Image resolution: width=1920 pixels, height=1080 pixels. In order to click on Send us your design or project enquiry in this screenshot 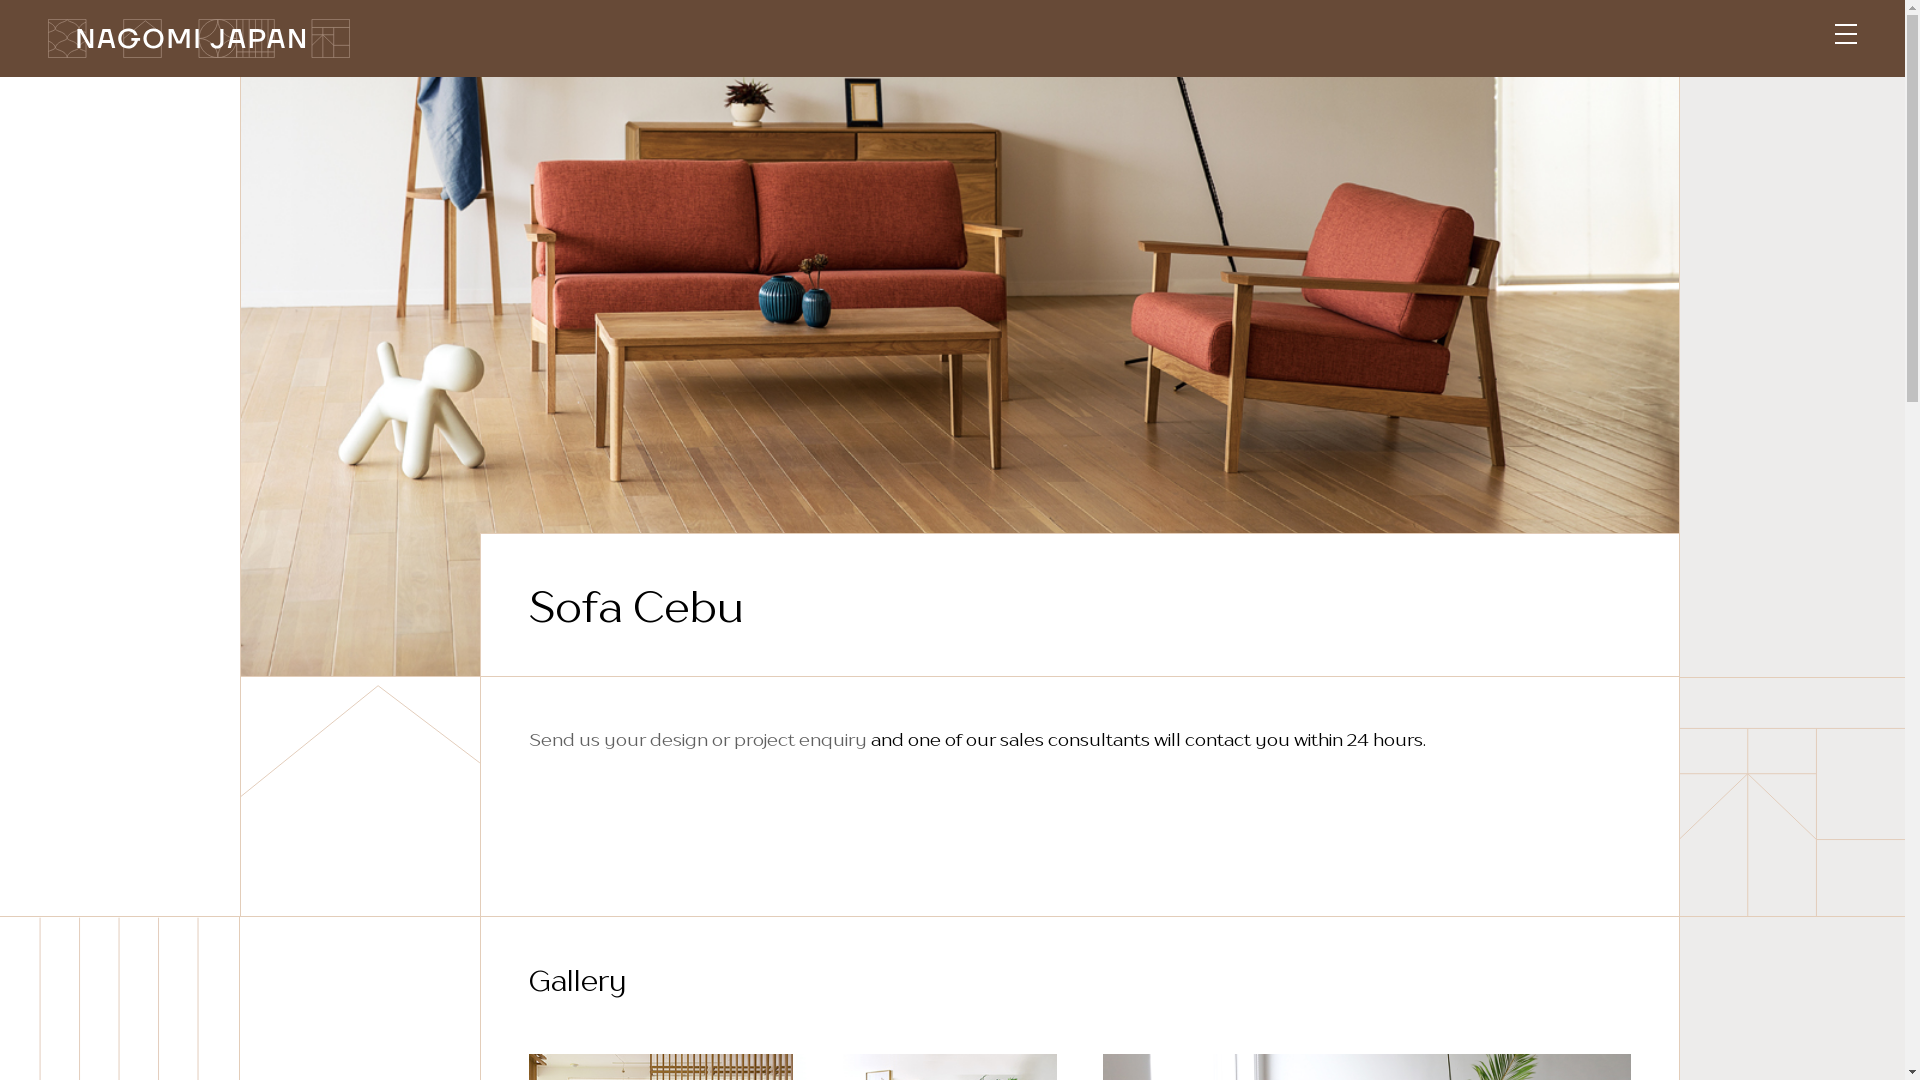, I will do `click(698, 740)`.